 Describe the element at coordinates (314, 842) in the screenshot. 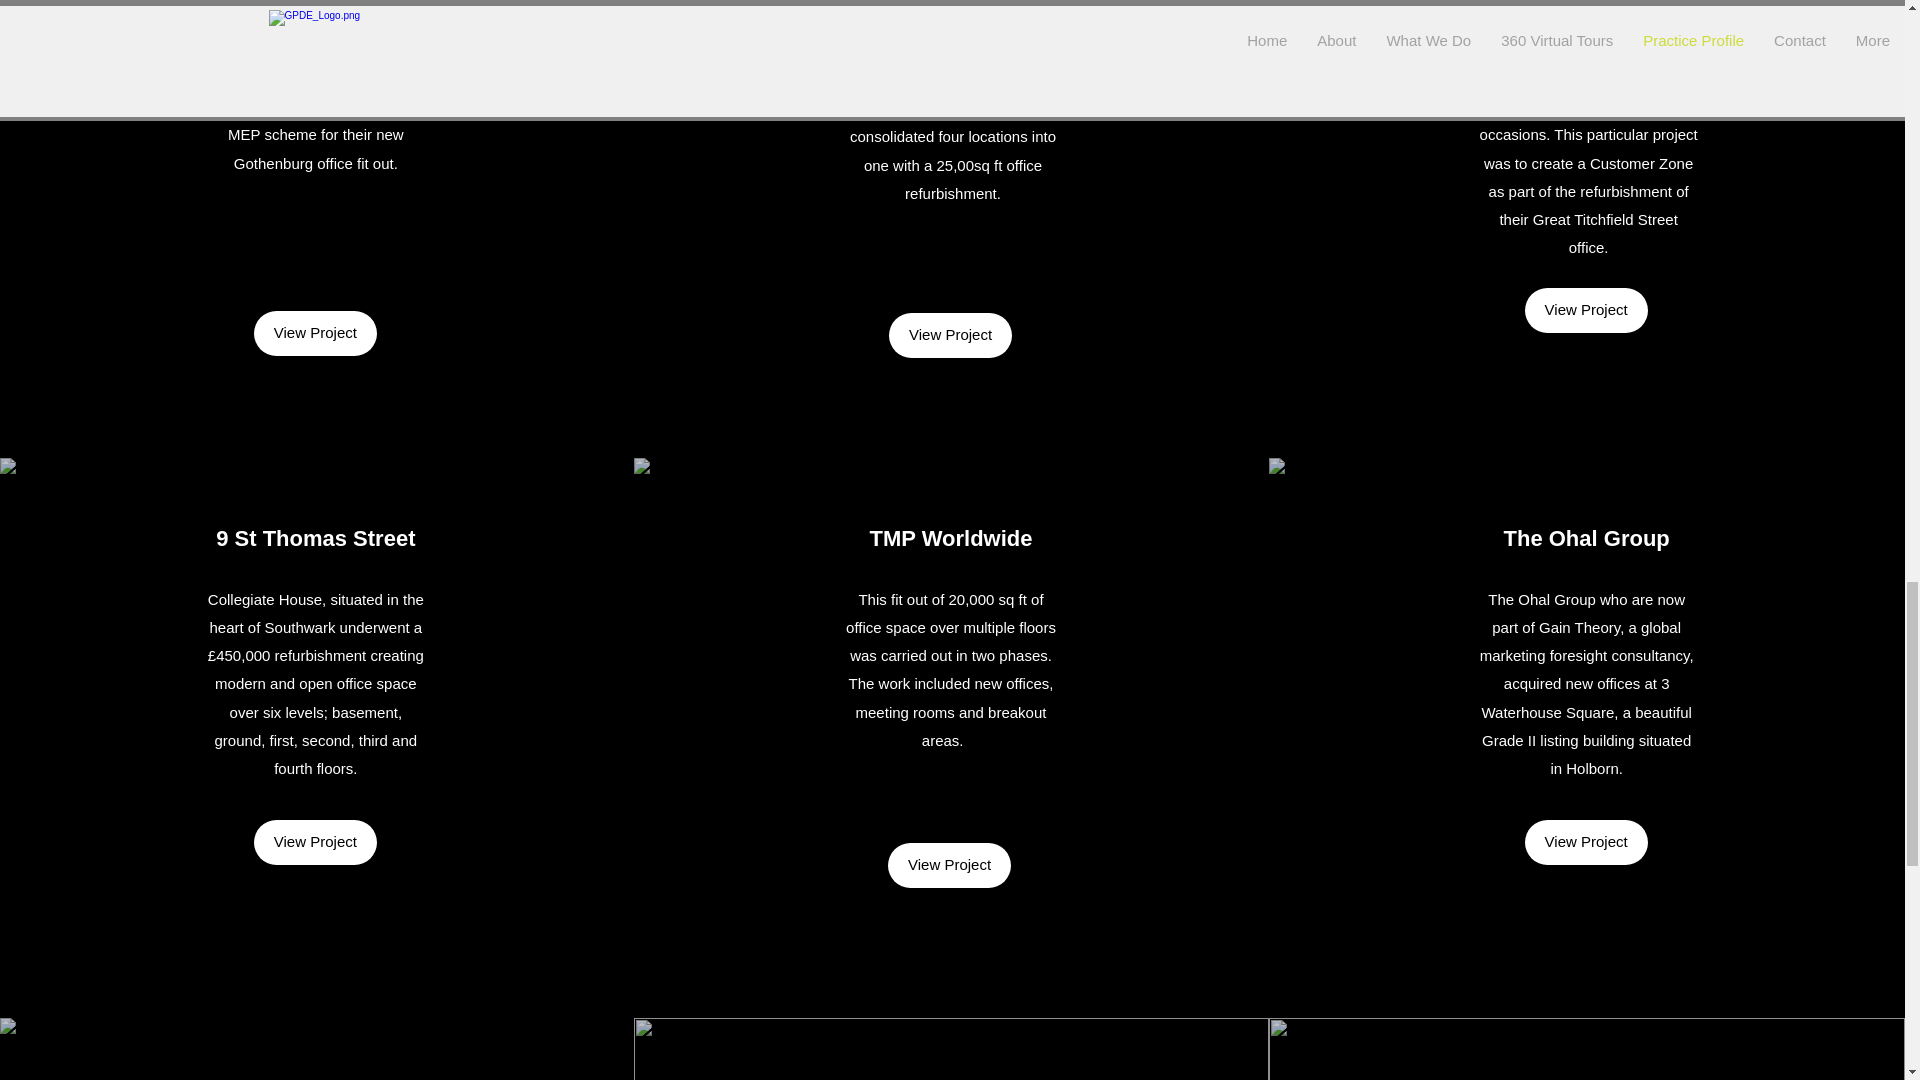

I see `View Project` at that location.